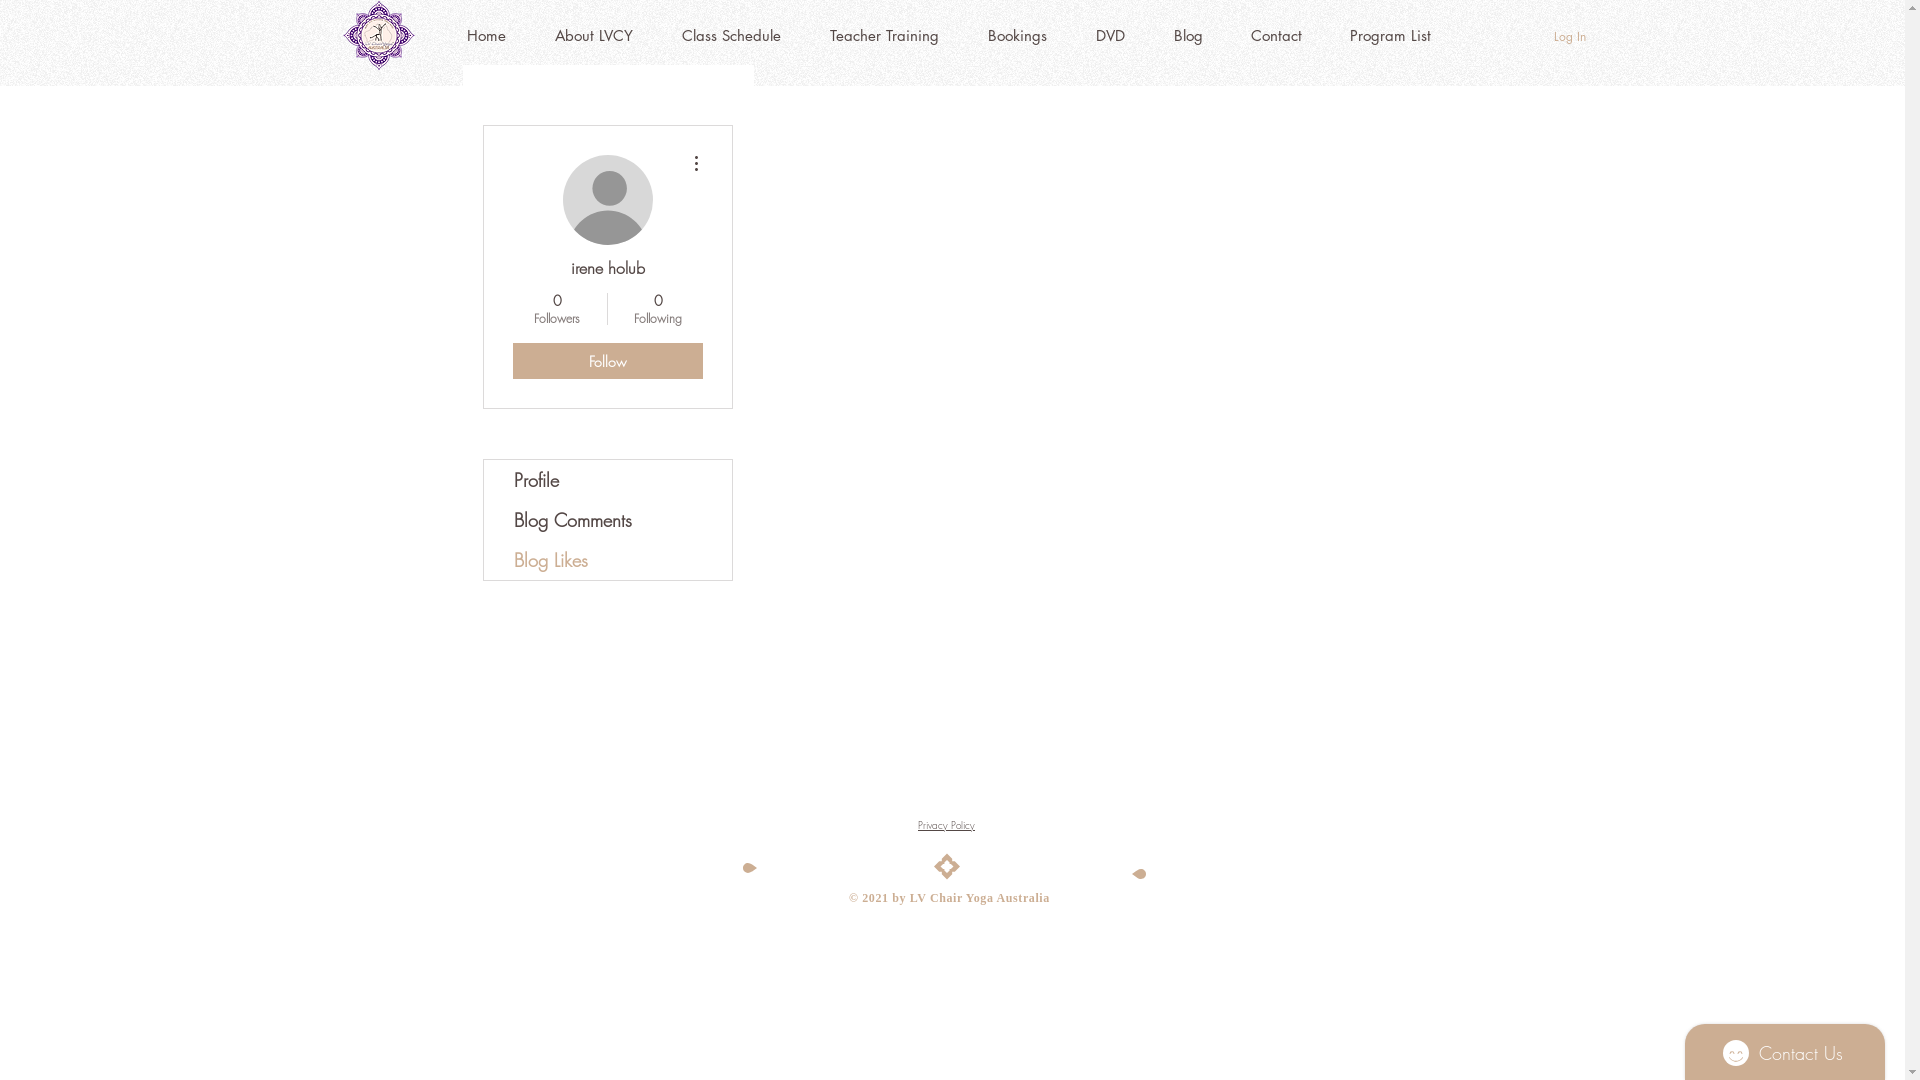  I want to click on About LVCY, so click(594, 36).